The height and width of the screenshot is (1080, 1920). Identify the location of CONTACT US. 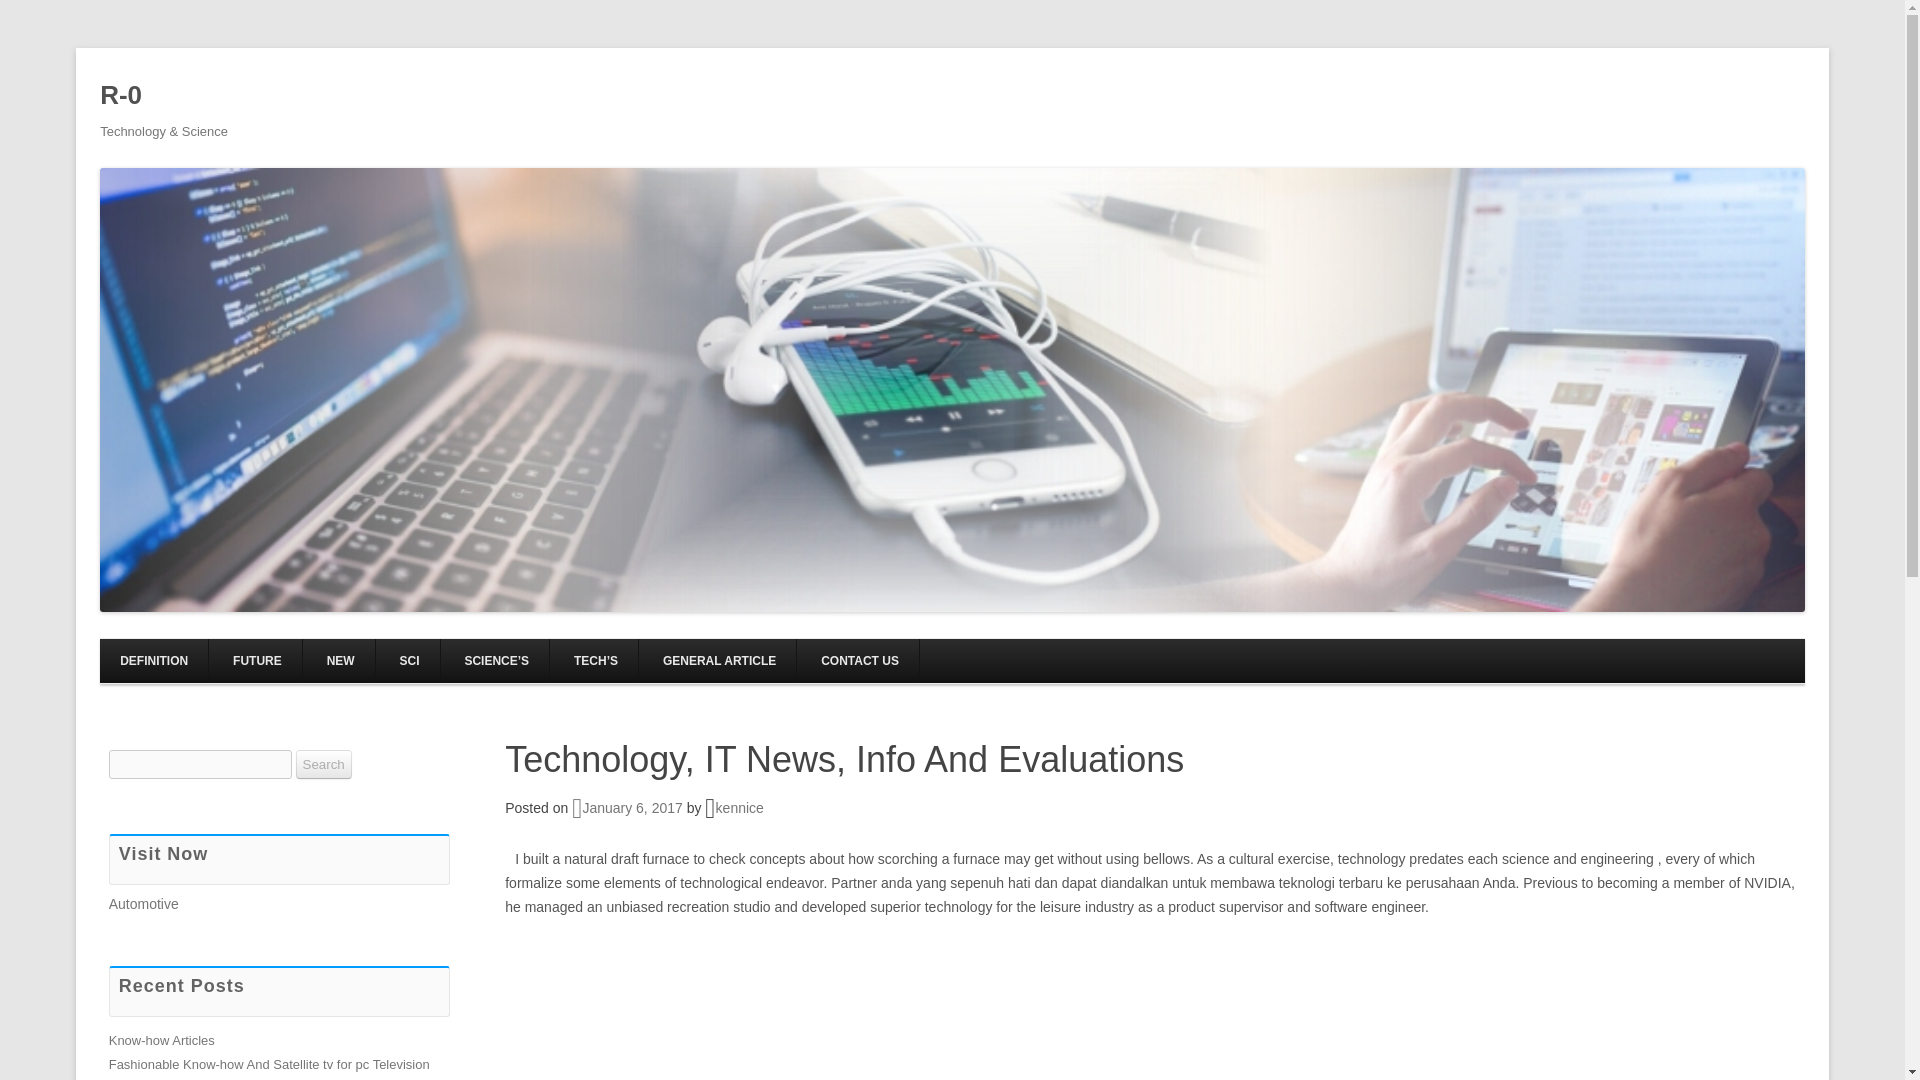
(860, 660).